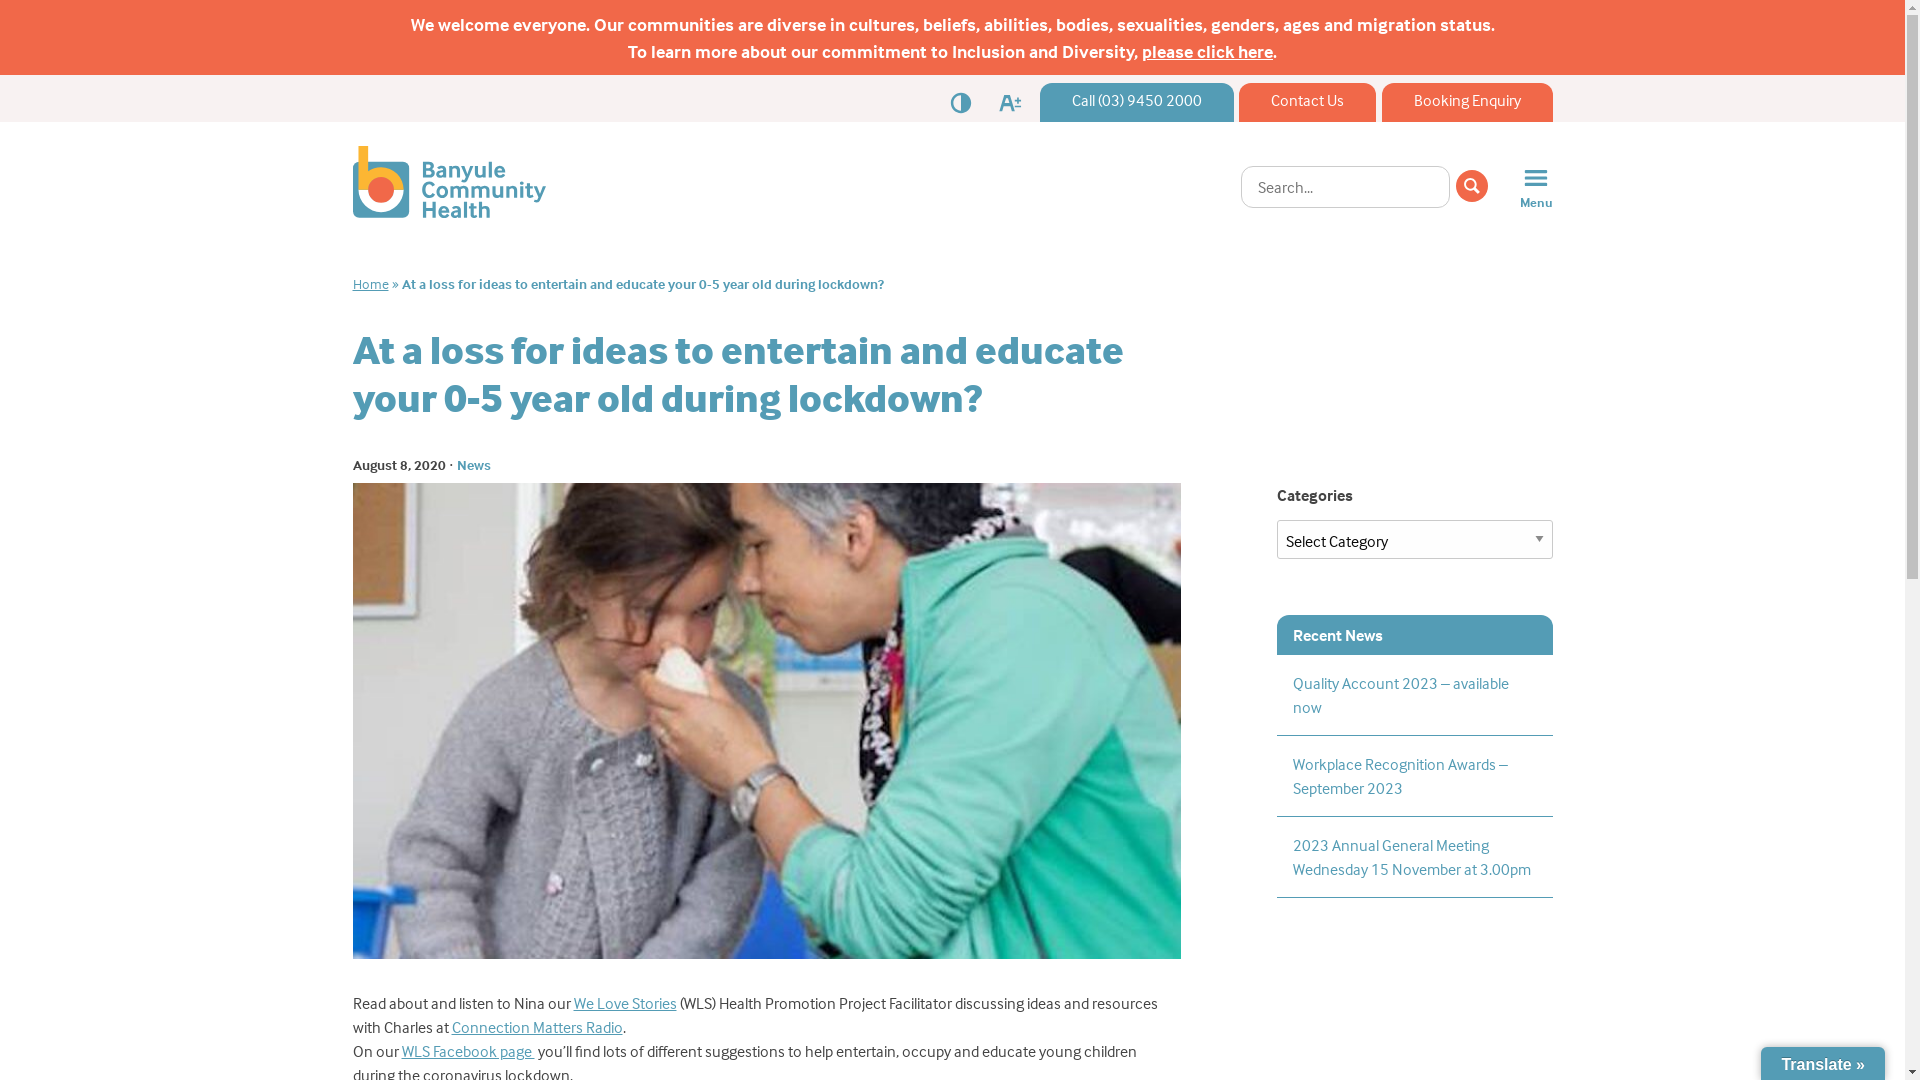 The image size is (1920, 1080). I want to click on Font Size, so click(1010, 100).